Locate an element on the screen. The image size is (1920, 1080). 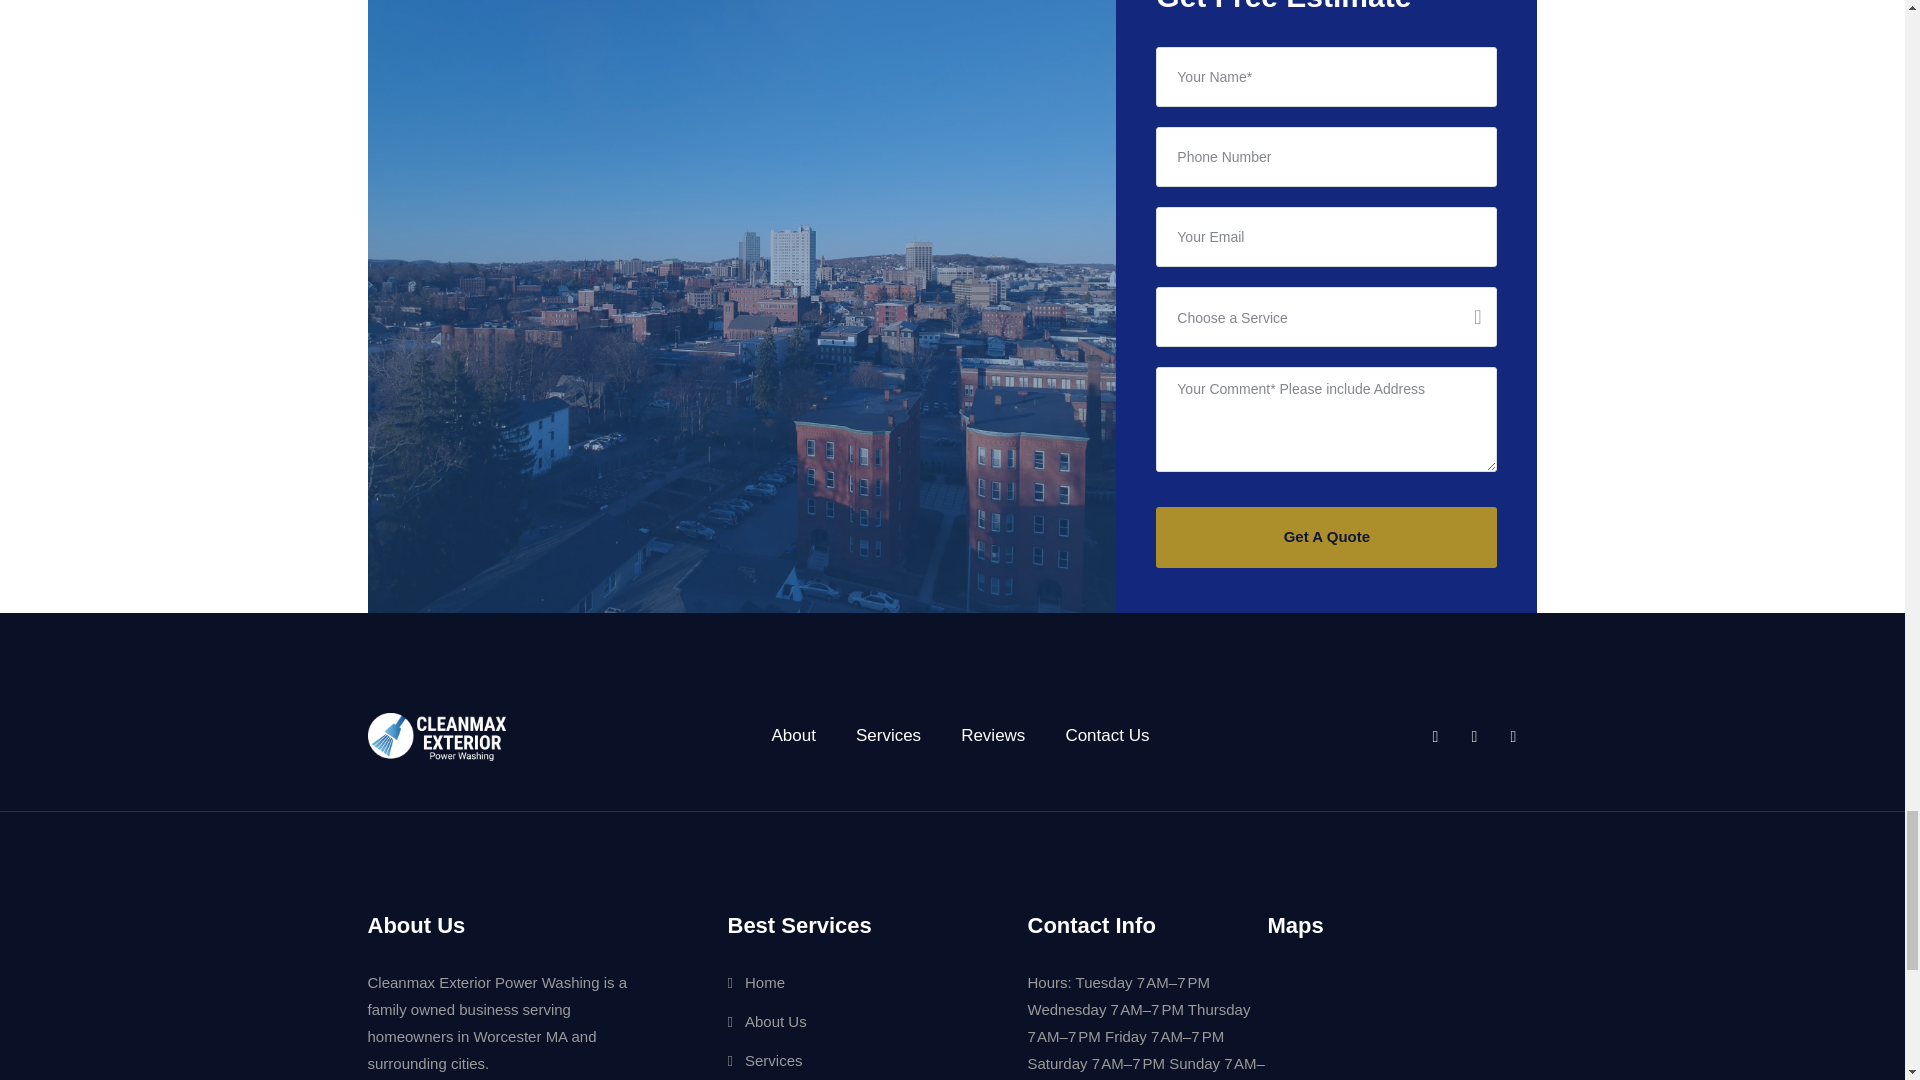
About is located at coordinates (794, 735).